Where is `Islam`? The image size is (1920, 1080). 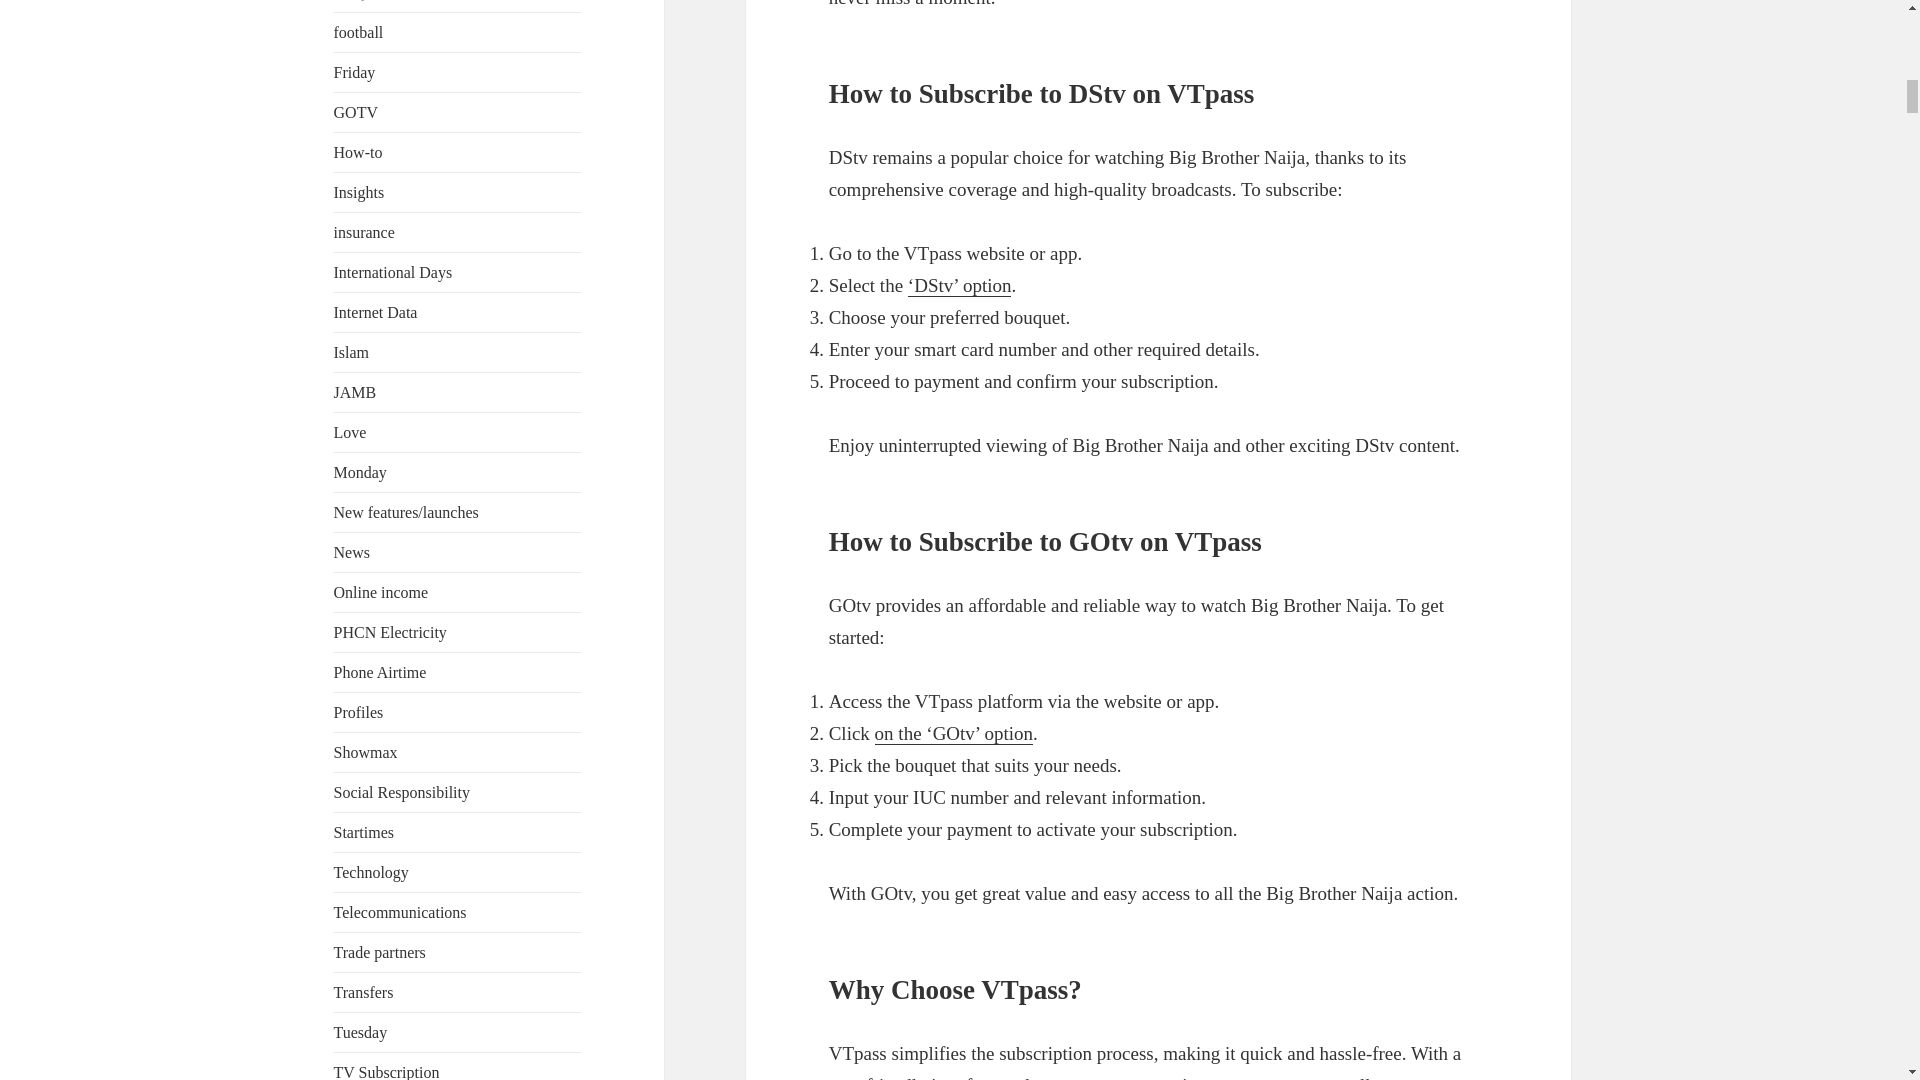
Islam is located at coordinates (352, 352).